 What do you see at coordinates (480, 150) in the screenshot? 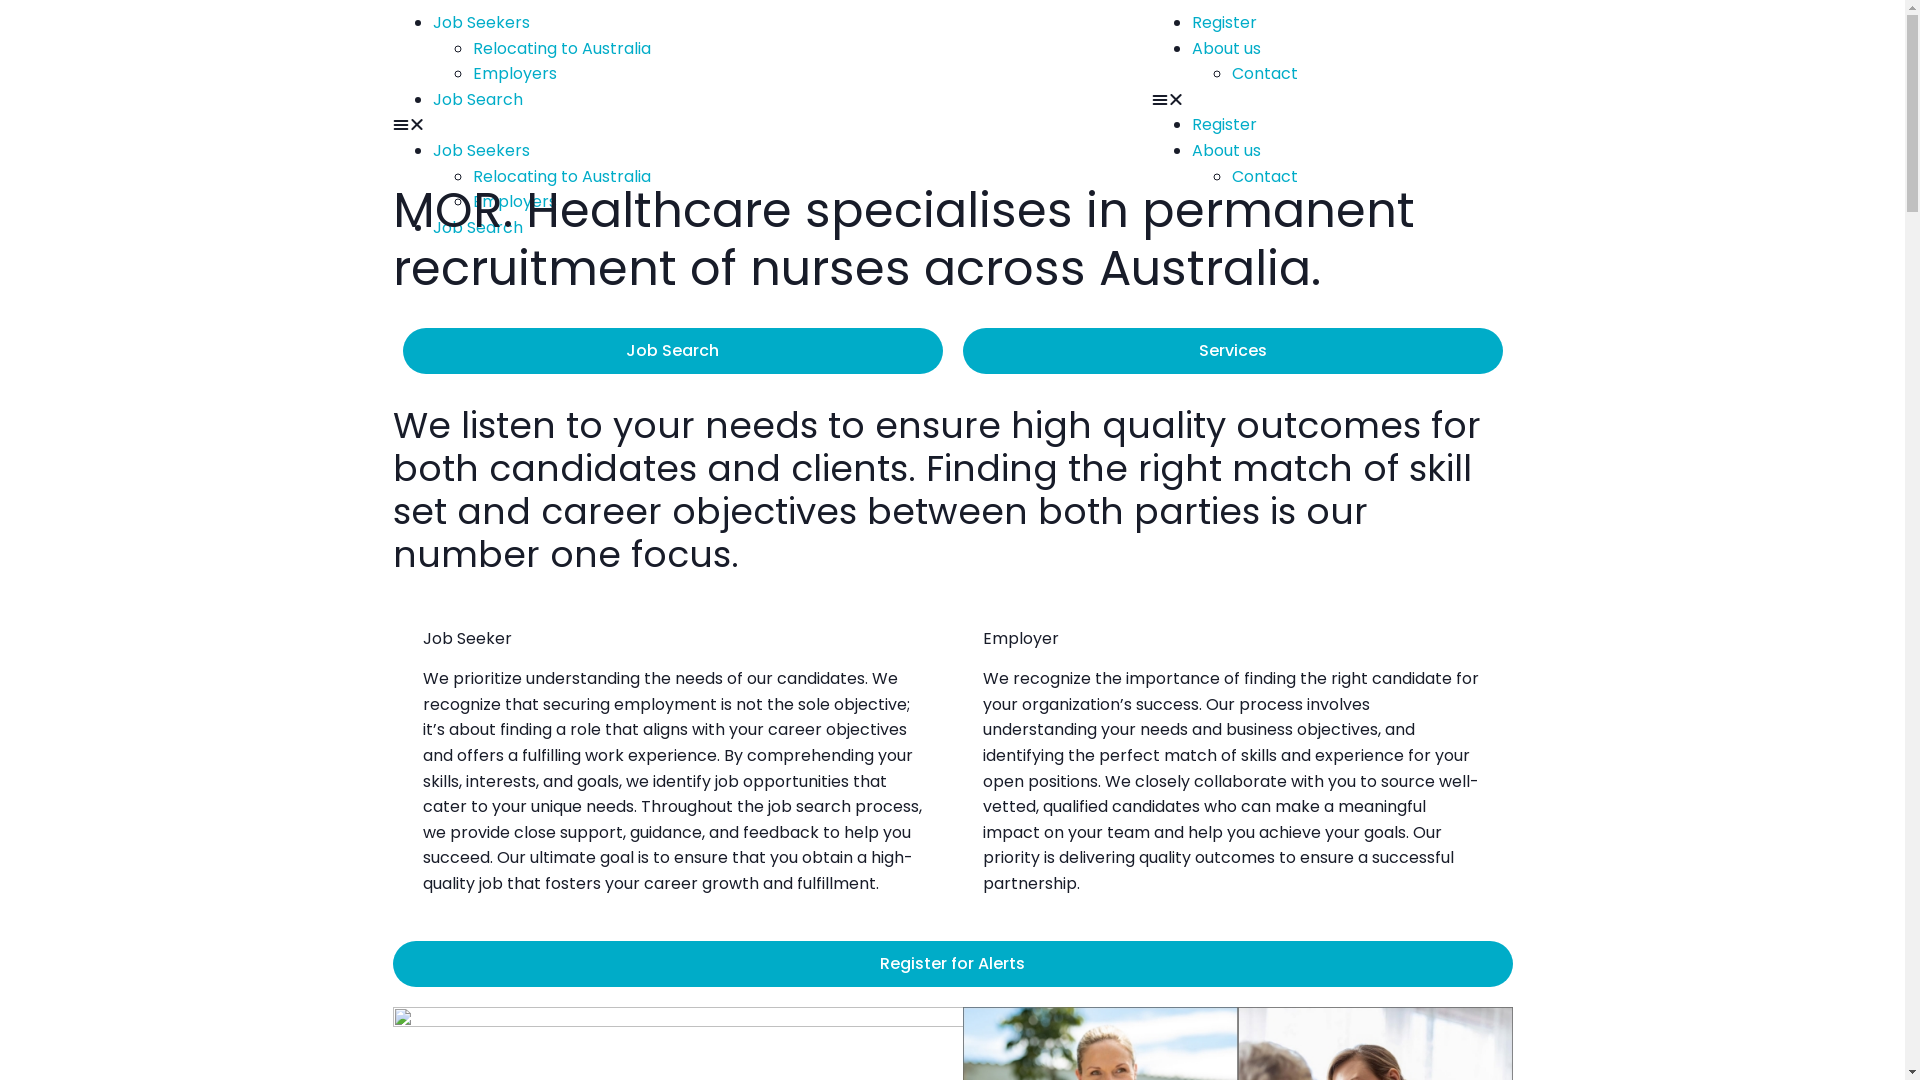
I see `Job Seekers` at bounding box center [480, 150].